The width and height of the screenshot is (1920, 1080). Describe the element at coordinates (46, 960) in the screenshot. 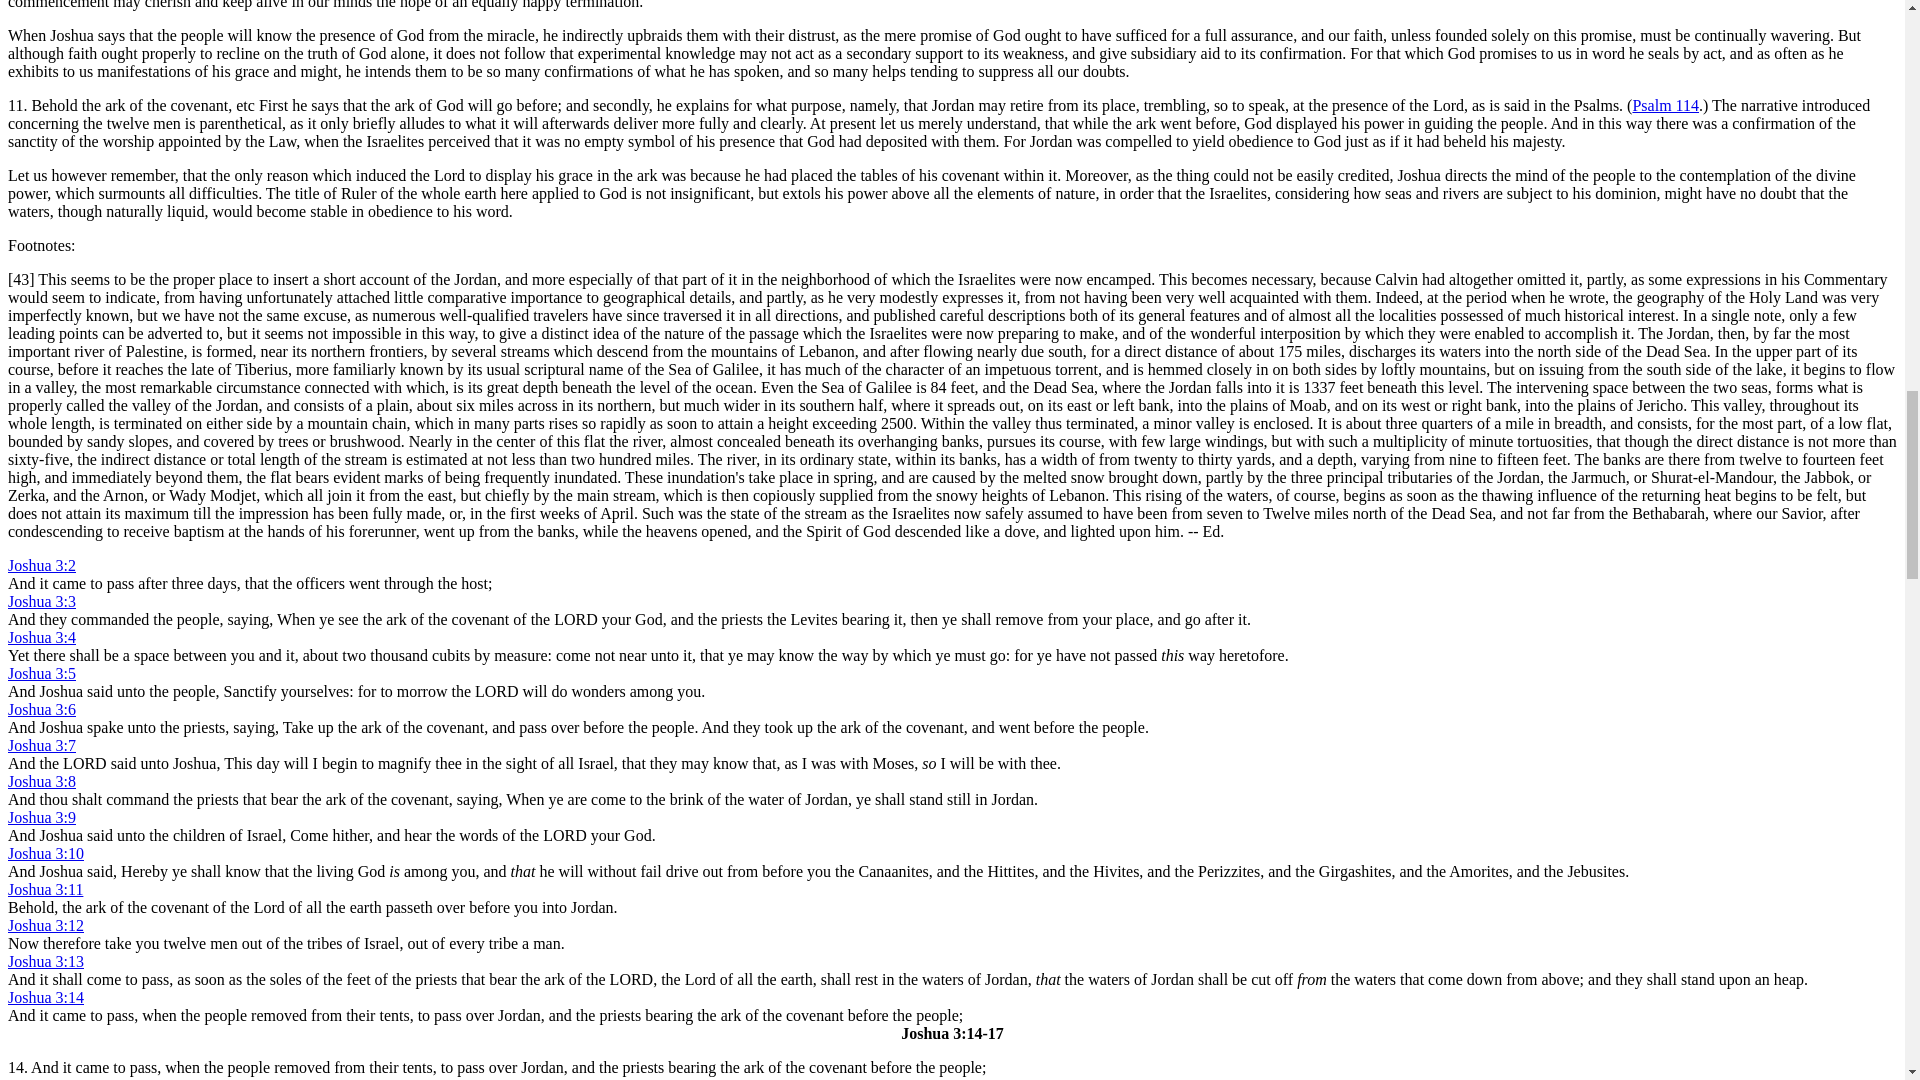

I see `Joshua 3:13` at that location.